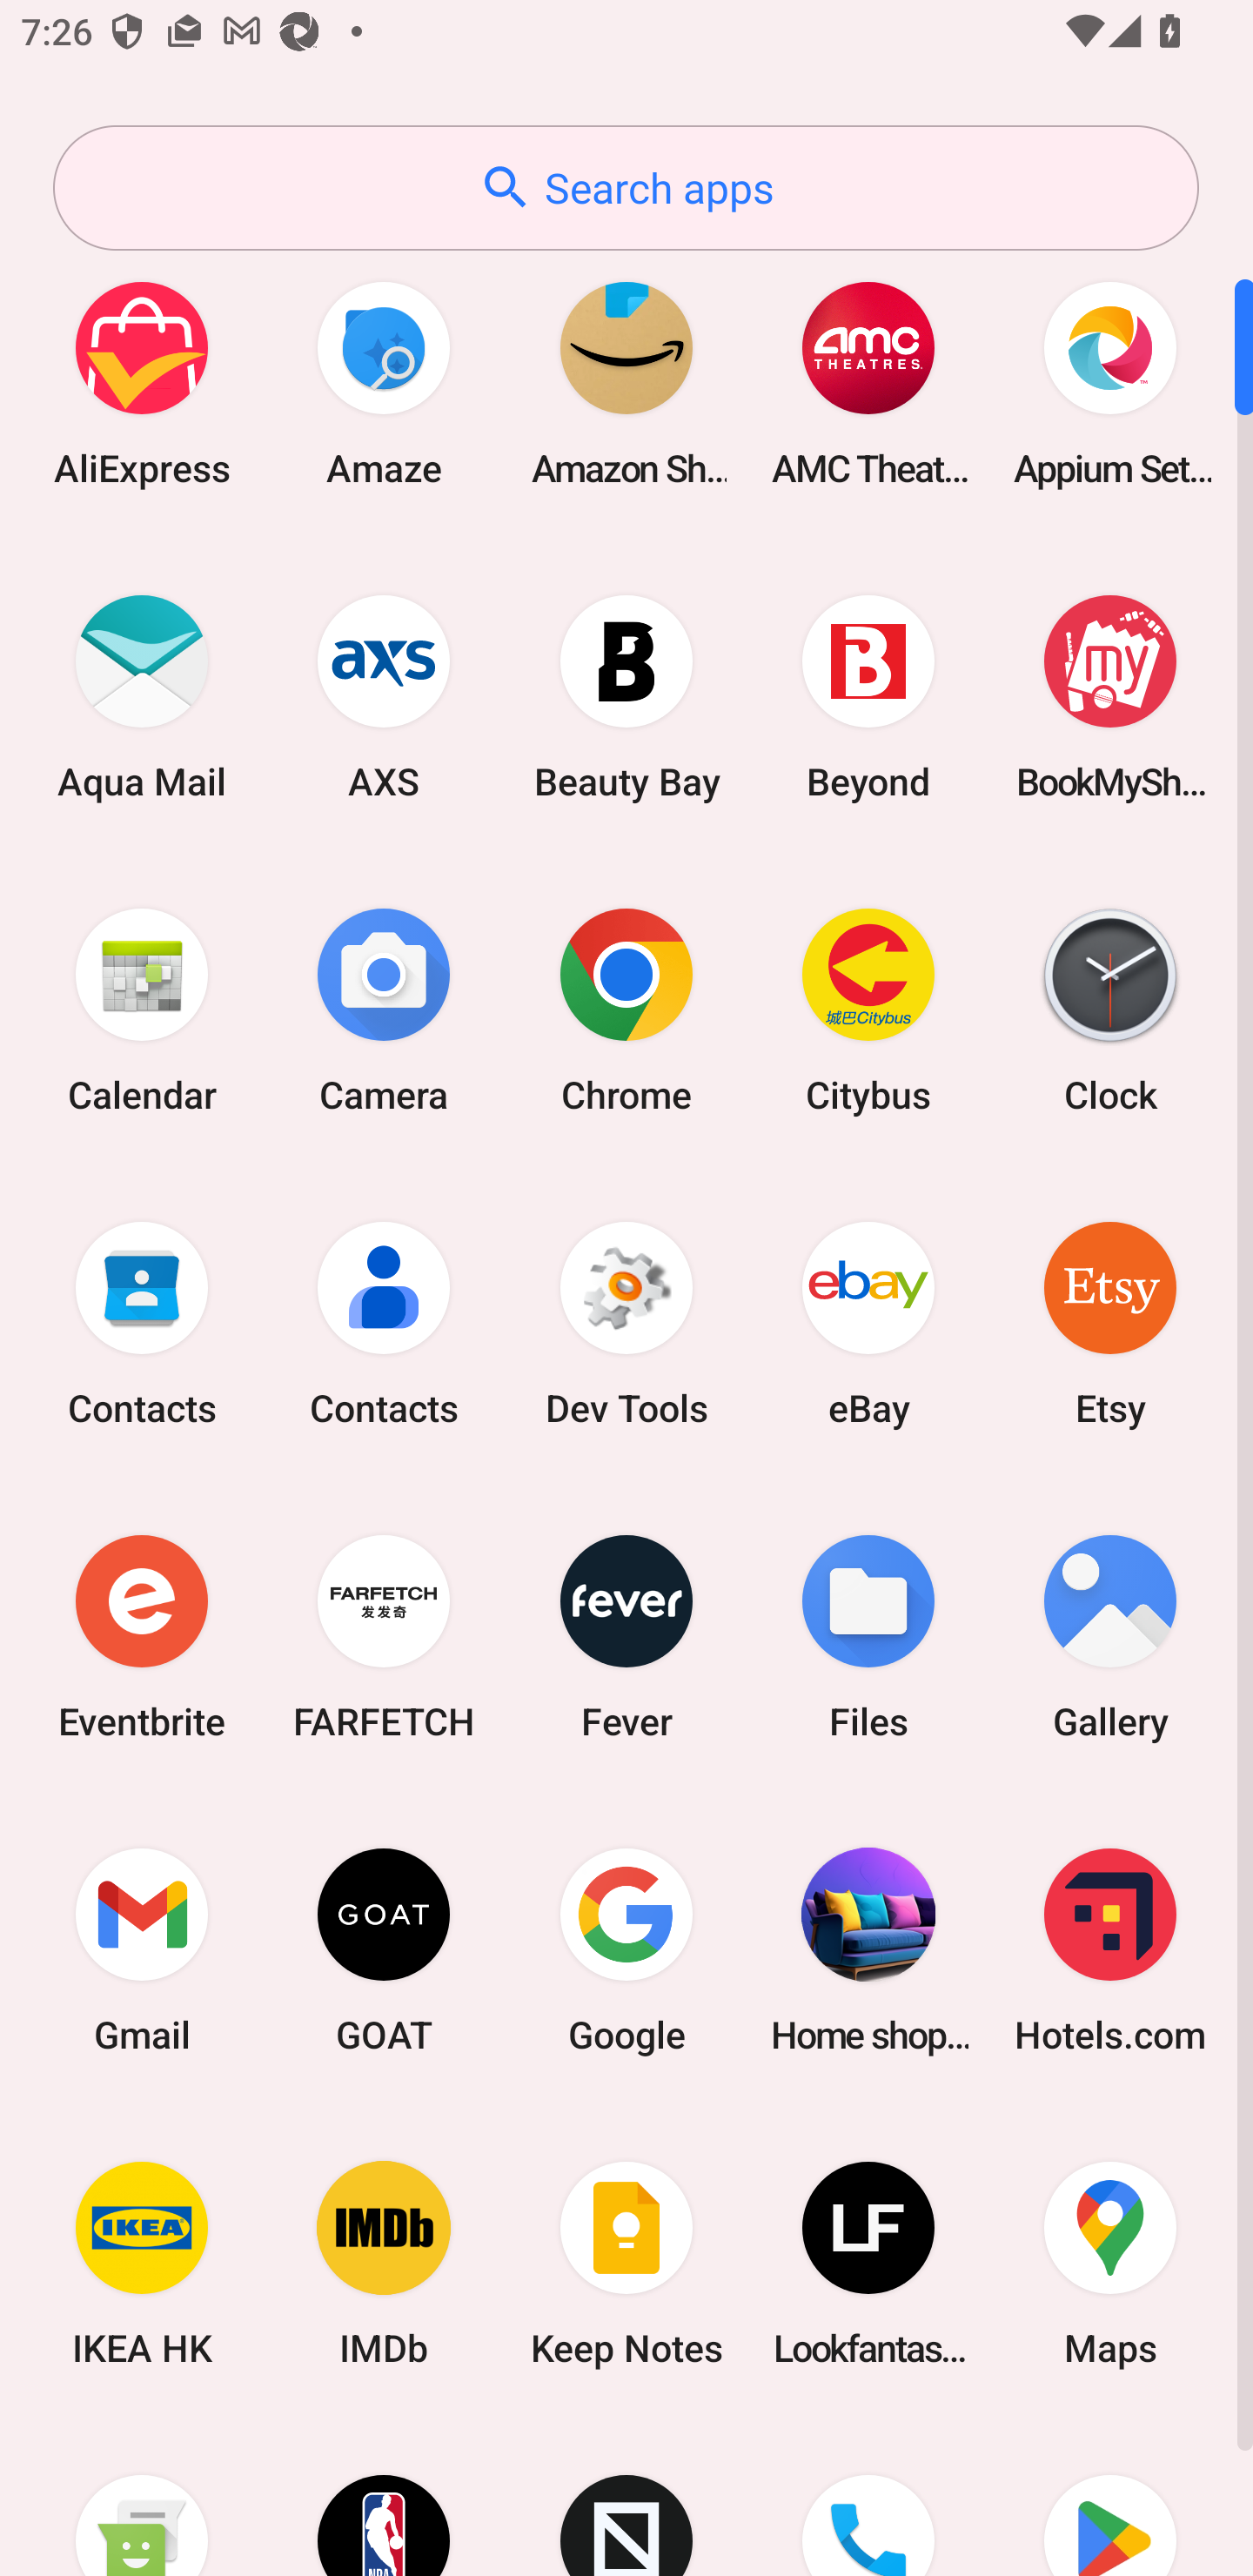  What do you see at coordinates (626, 1323) in the screenshot?
I see `Dev Tools` at bounding box center [626, 1323].